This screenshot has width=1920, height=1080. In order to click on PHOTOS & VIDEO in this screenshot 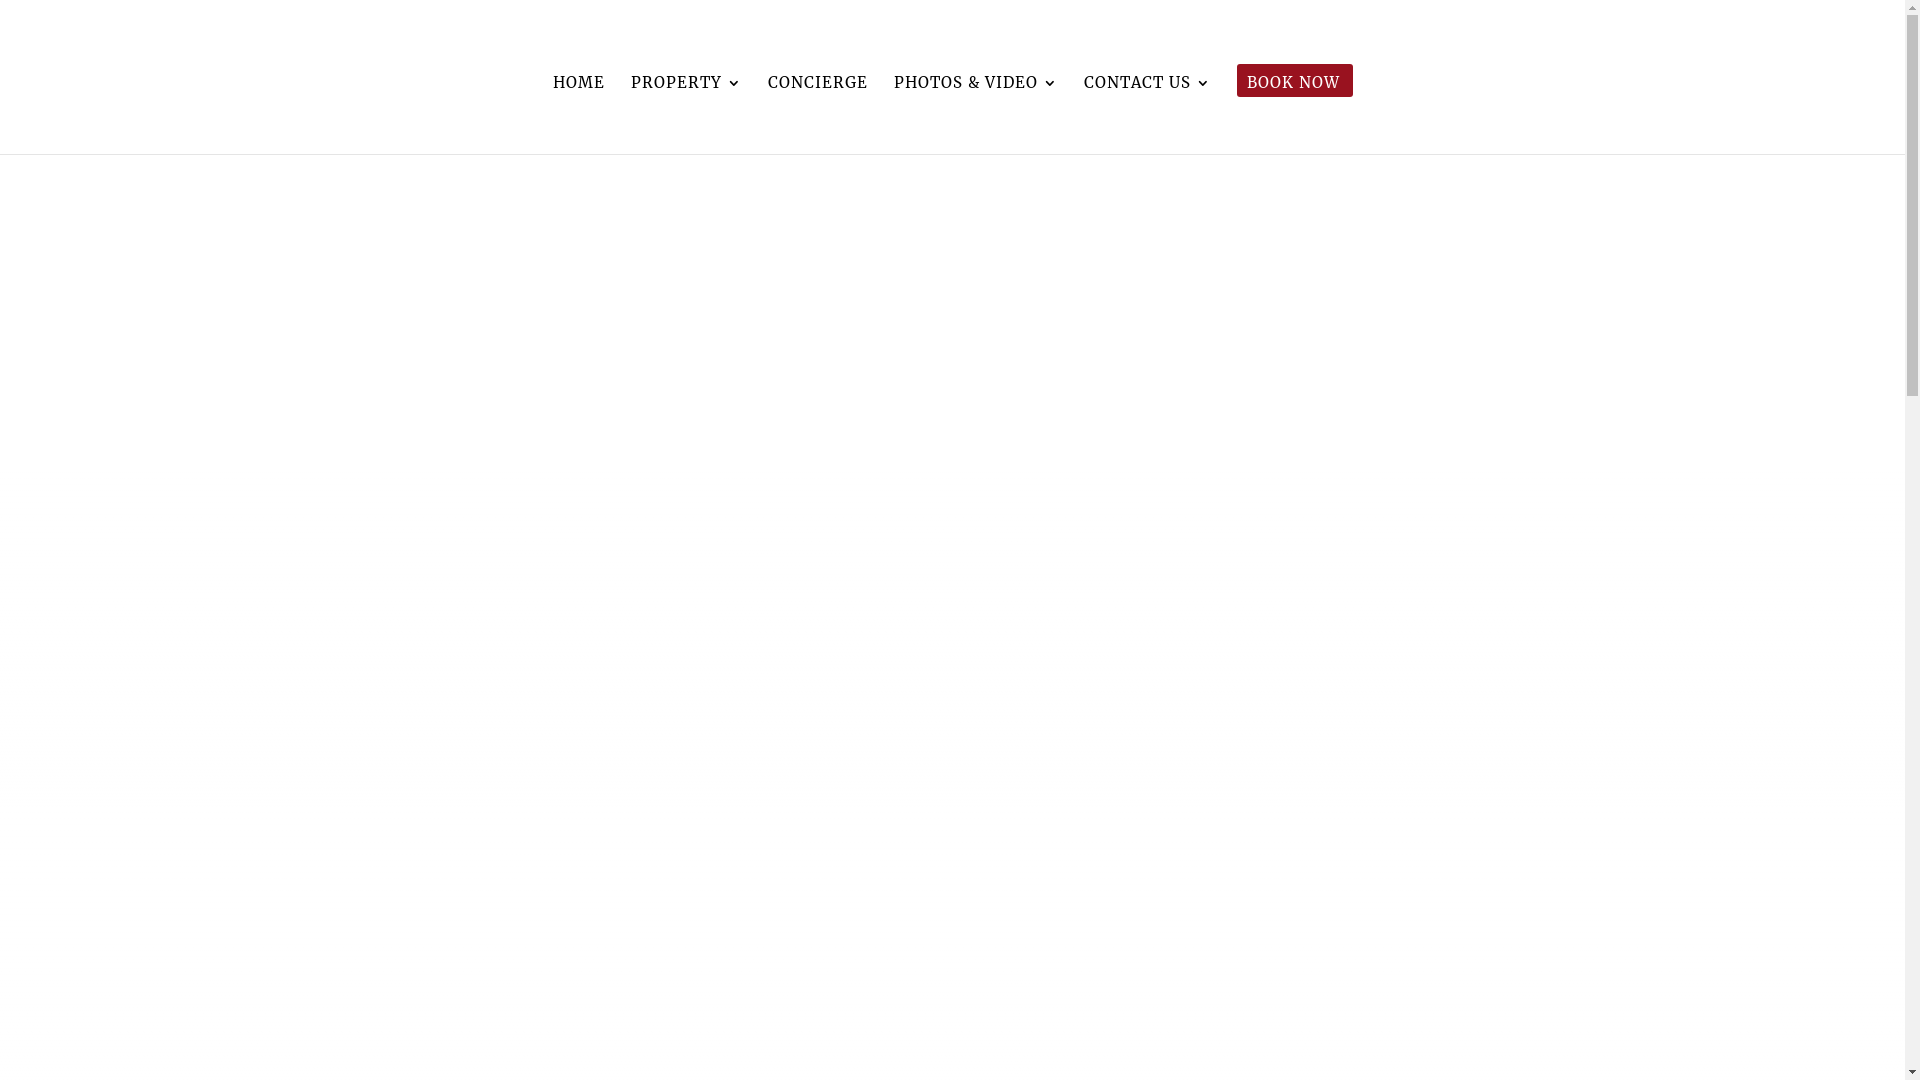, I will do `click(976, 115)`.